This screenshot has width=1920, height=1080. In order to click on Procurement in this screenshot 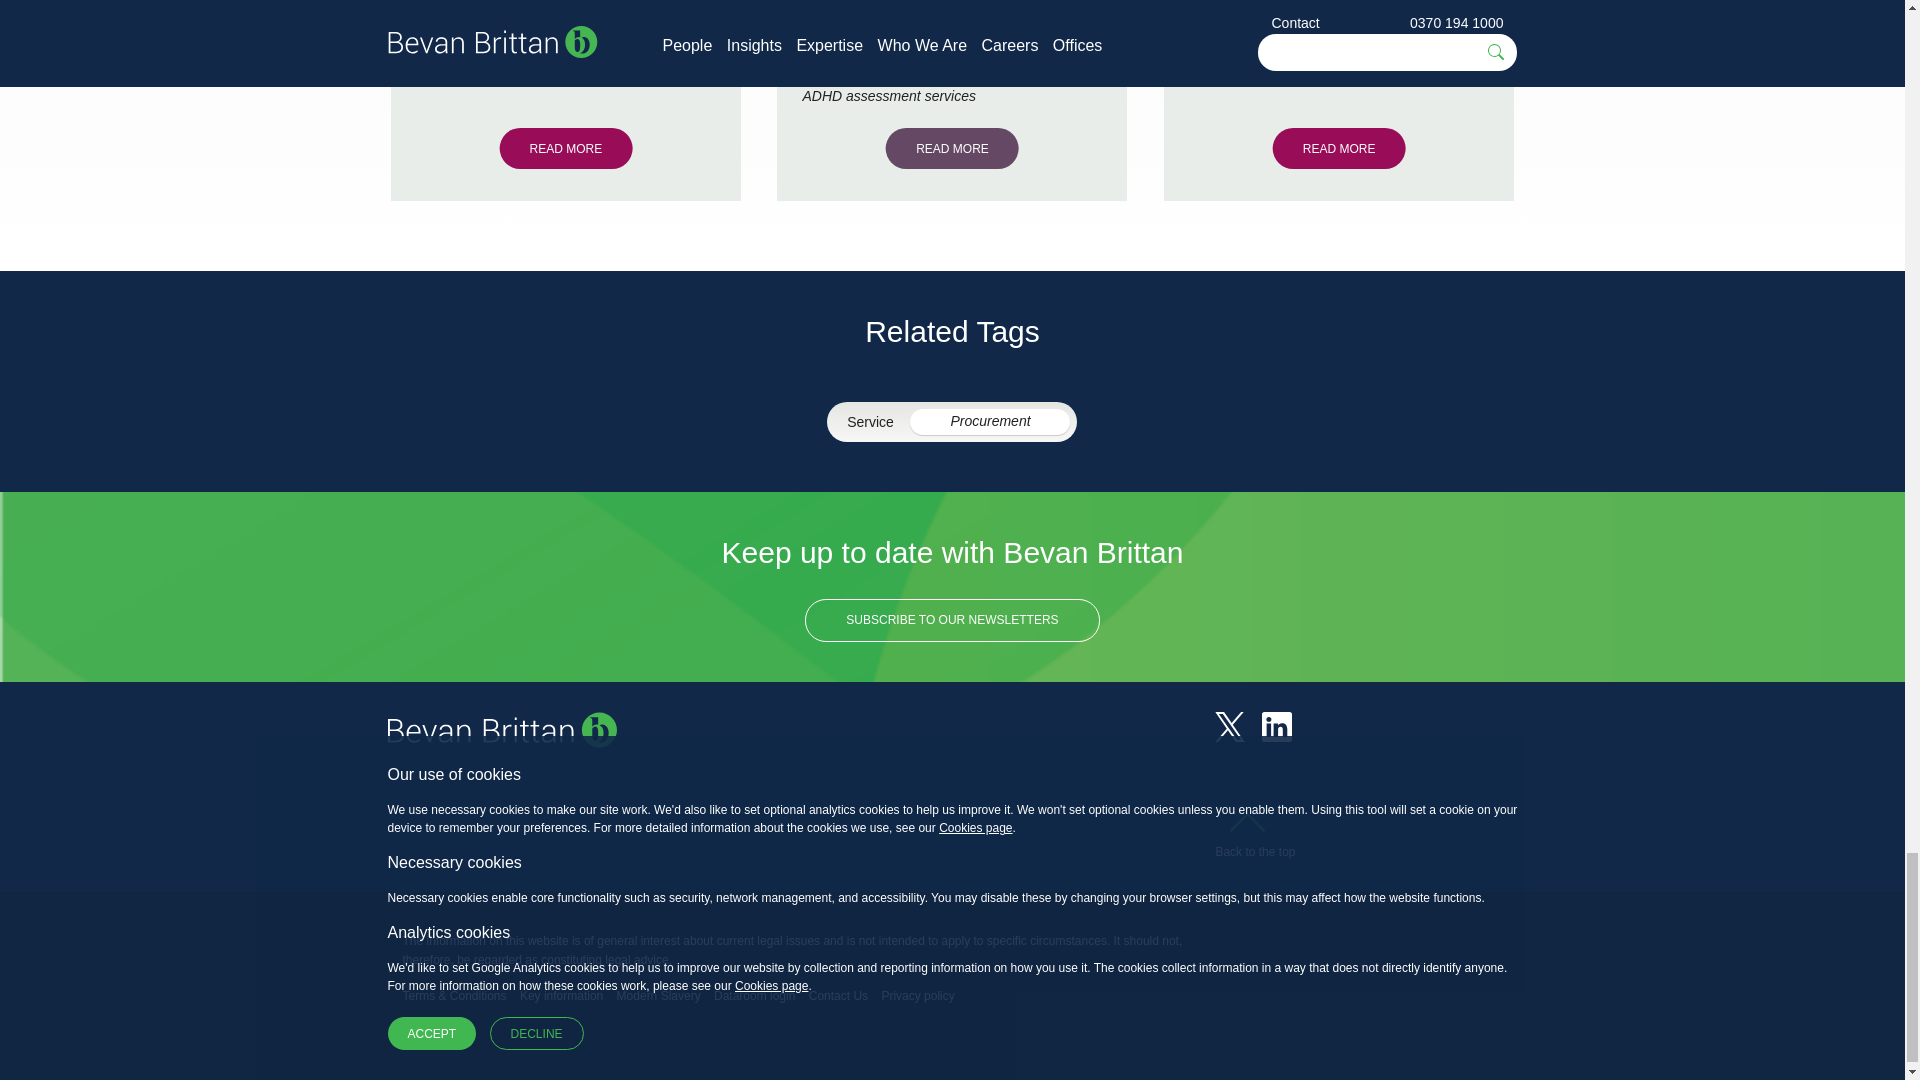, I will do `click(990, 422)`.